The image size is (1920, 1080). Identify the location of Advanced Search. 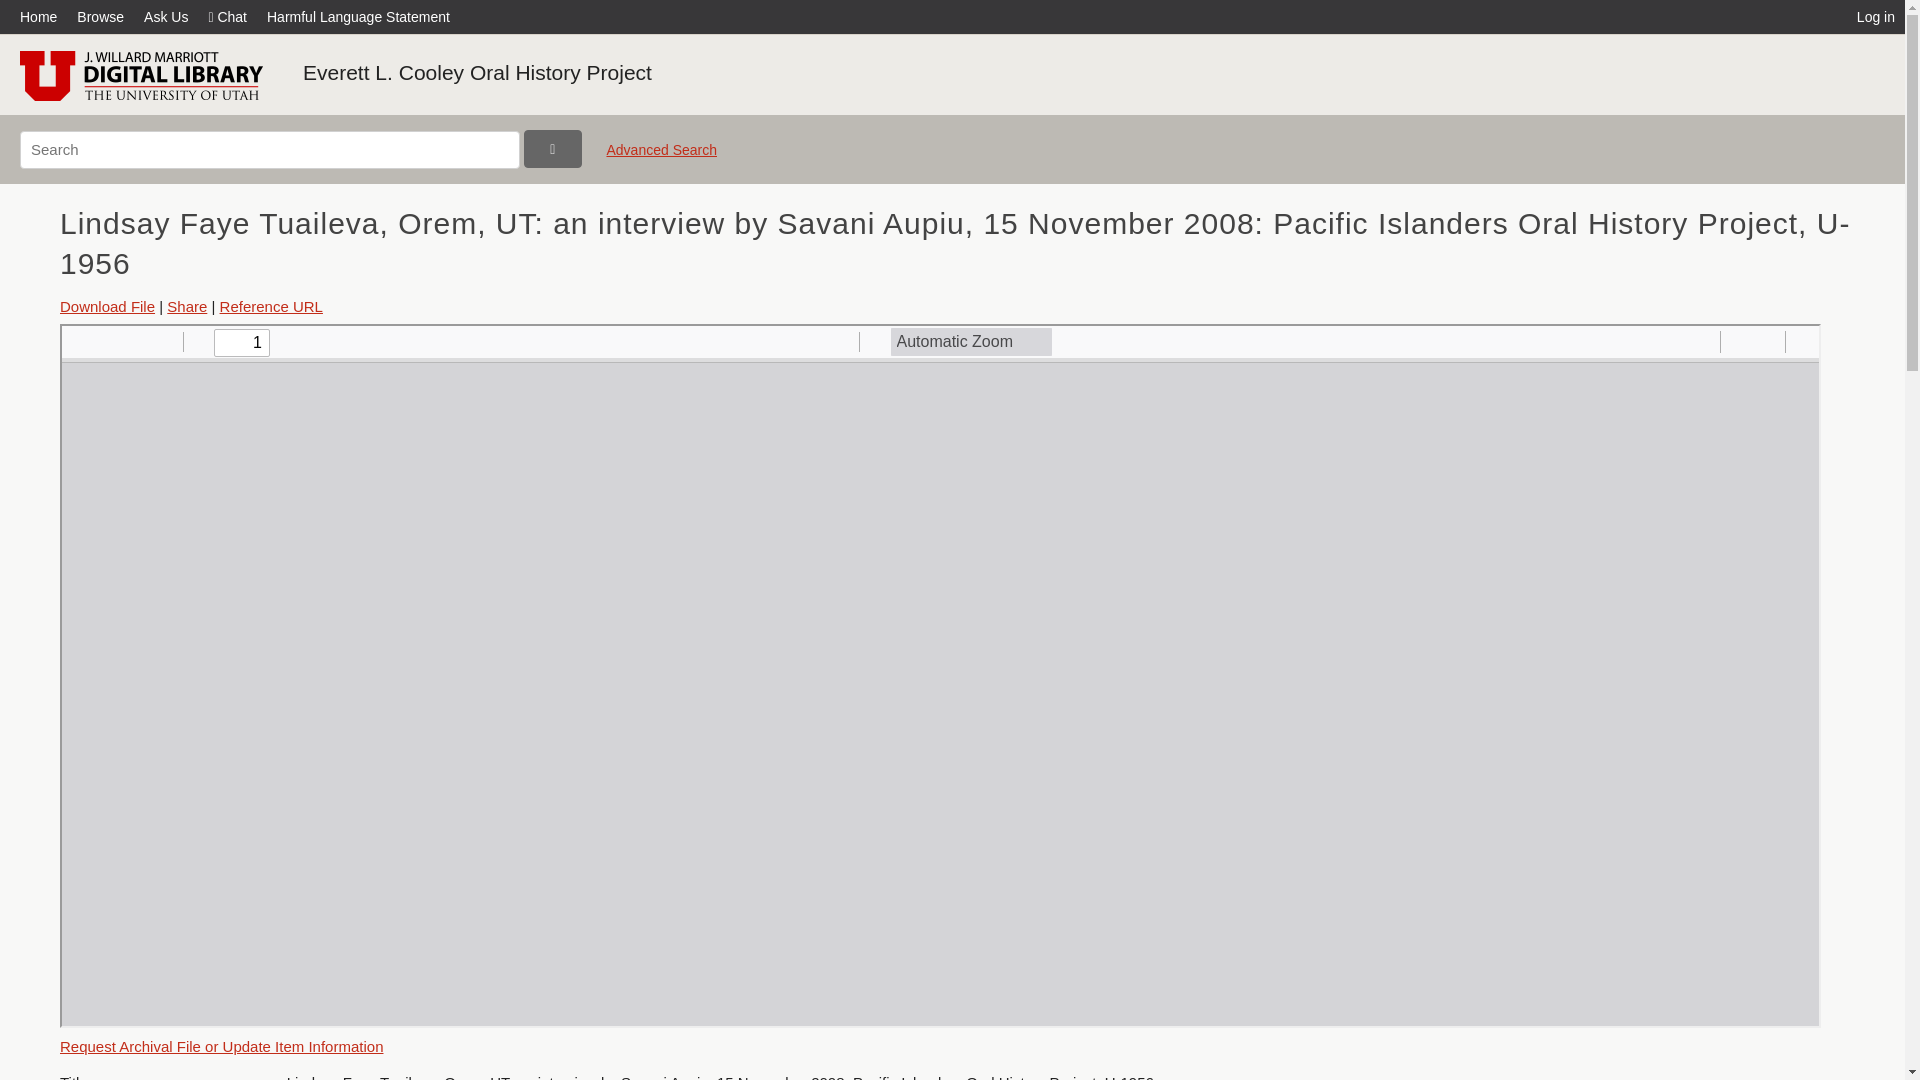
(661, 158).